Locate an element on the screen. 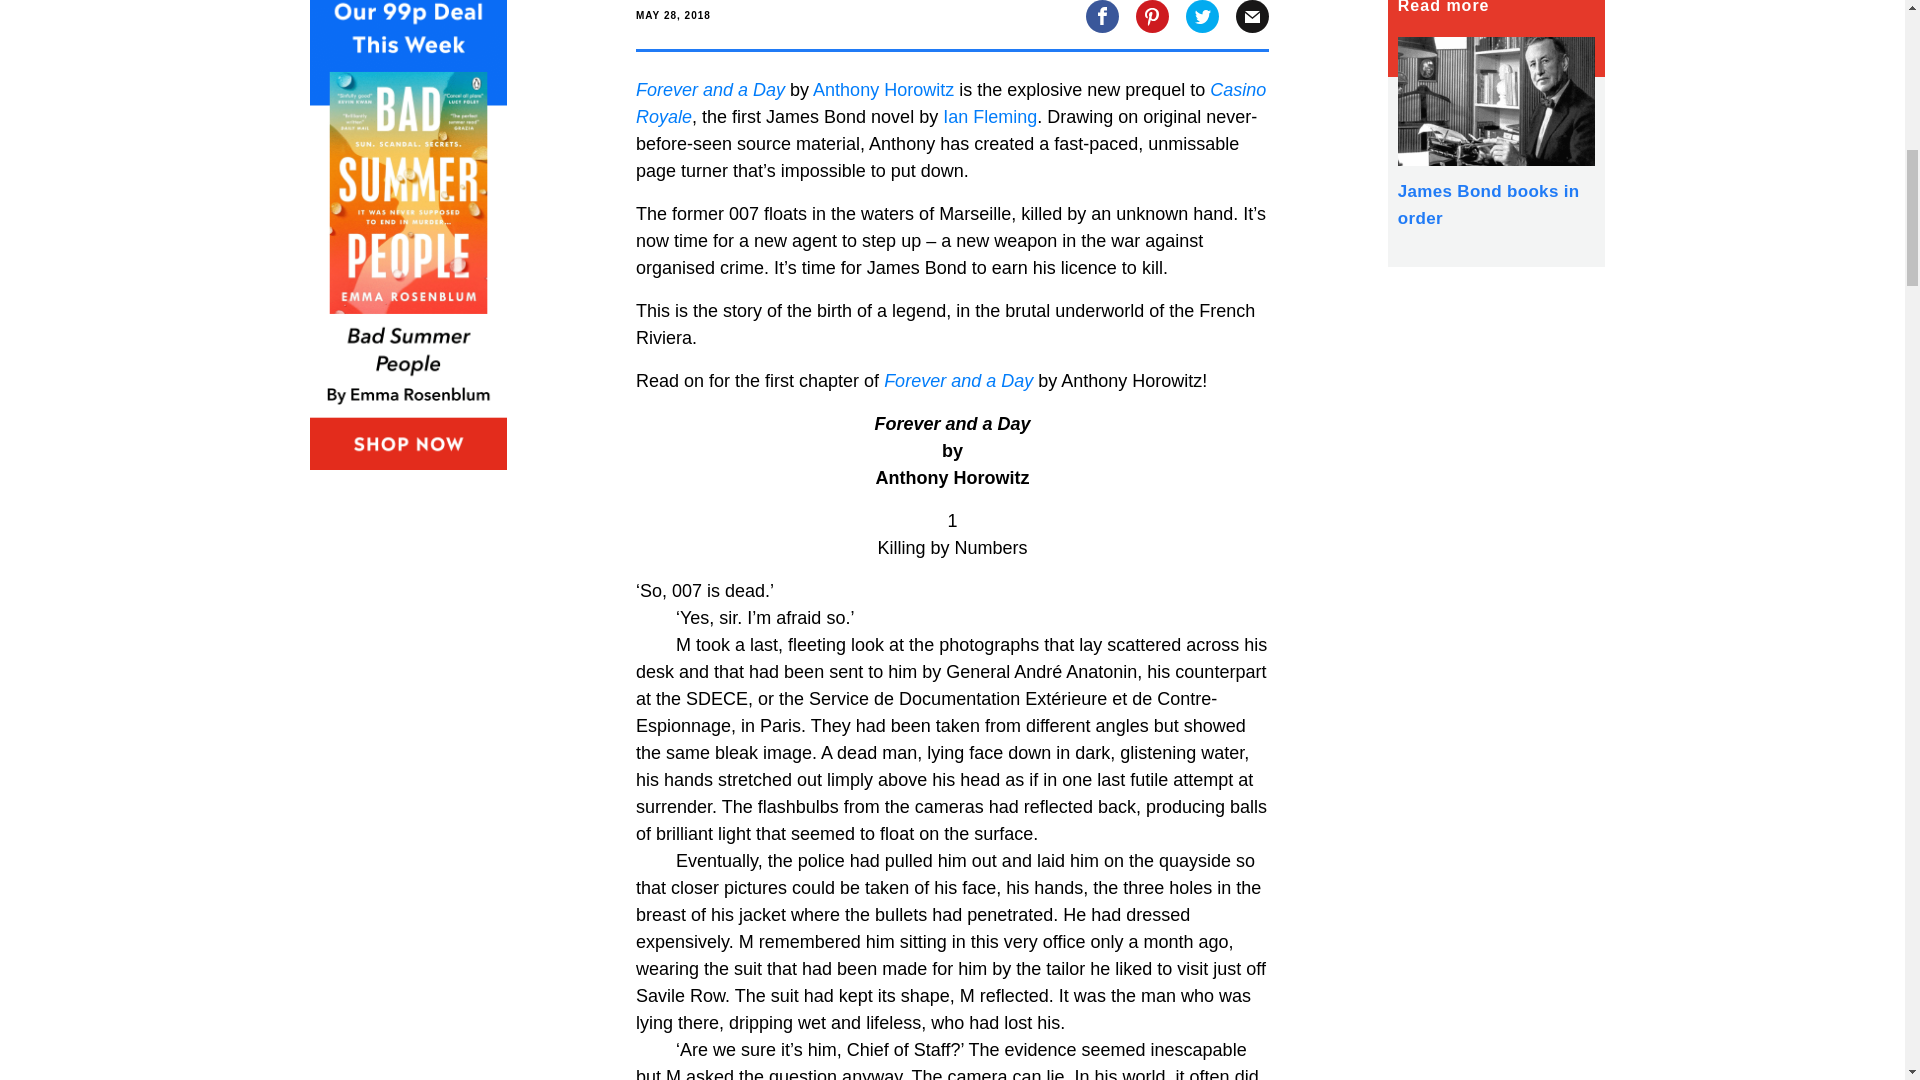  Forever and a Day is located at coordinates (958, 380).